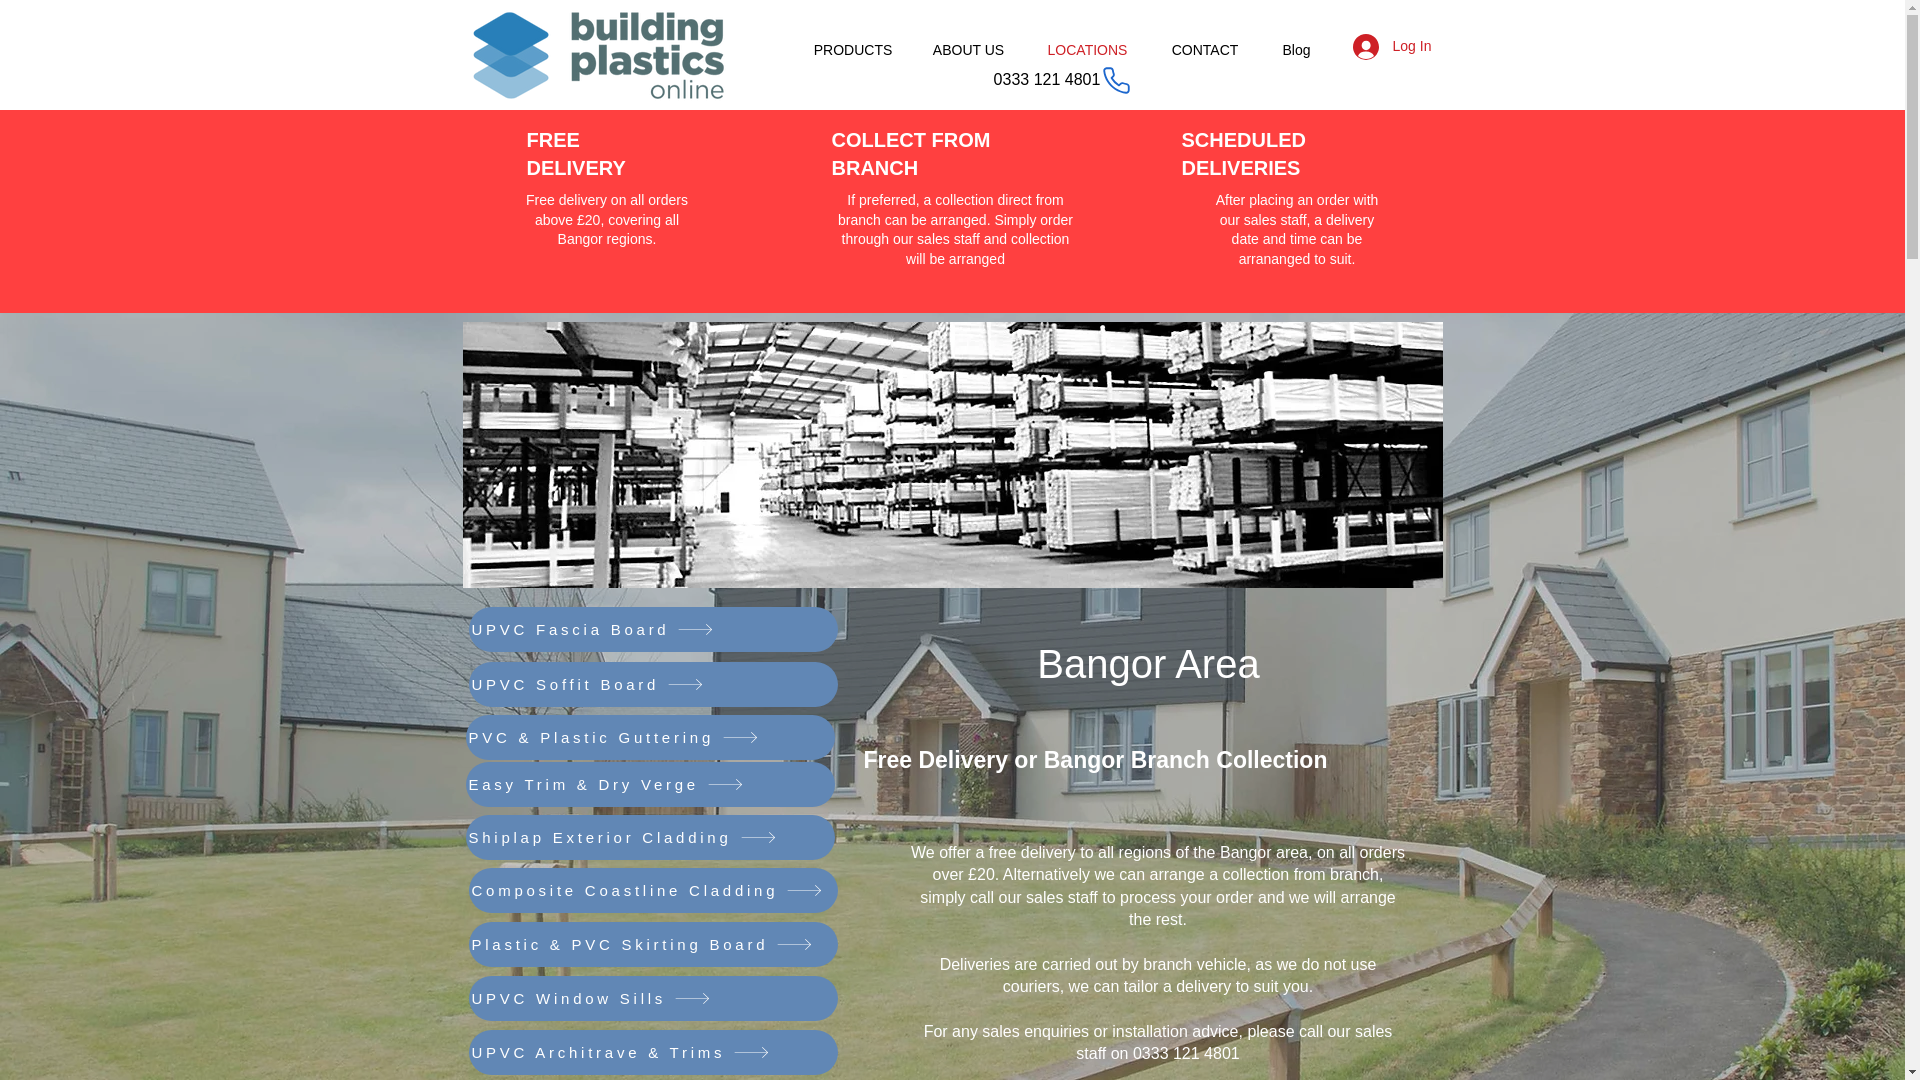  I want to click on PRODUCTS, so click(852, 50).